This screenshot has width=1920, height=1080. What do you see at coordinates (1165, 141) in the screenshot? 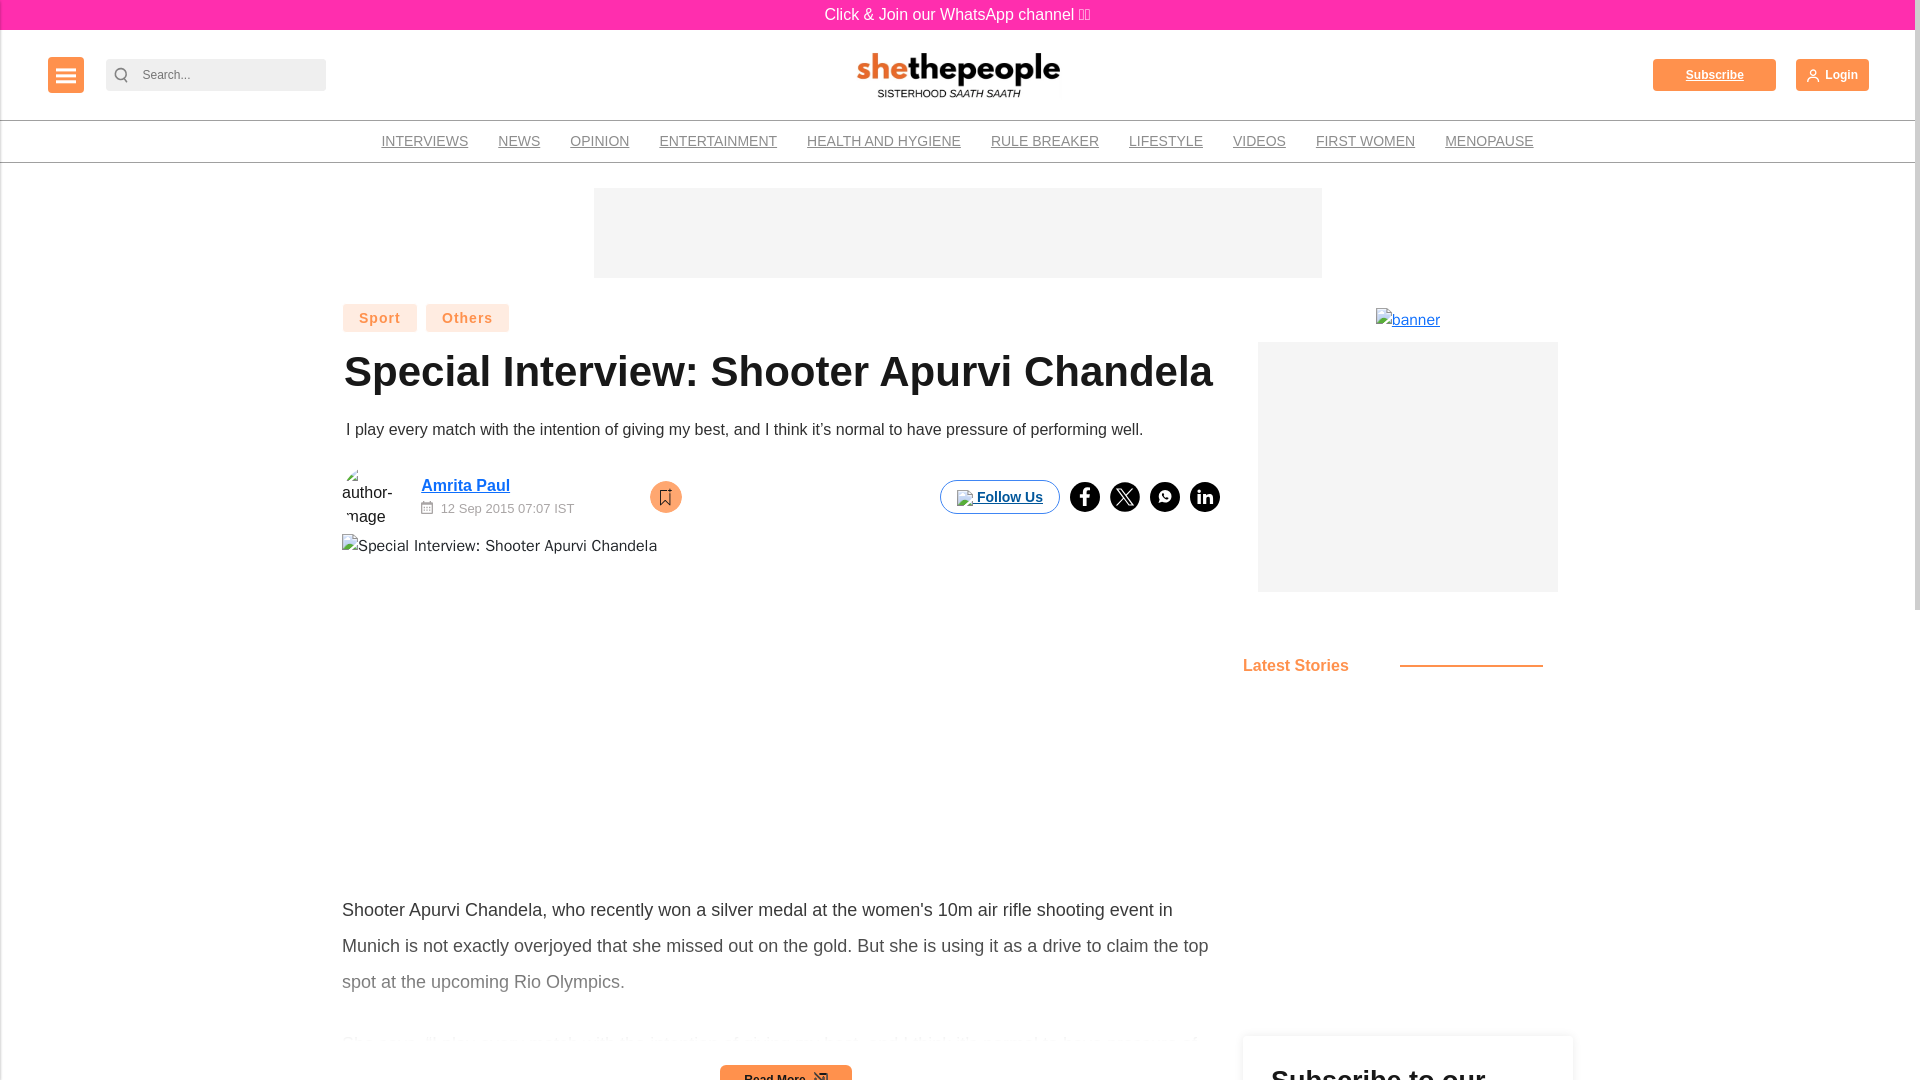
I see `LIFESTYLE` at bounding box center [1165, 141].